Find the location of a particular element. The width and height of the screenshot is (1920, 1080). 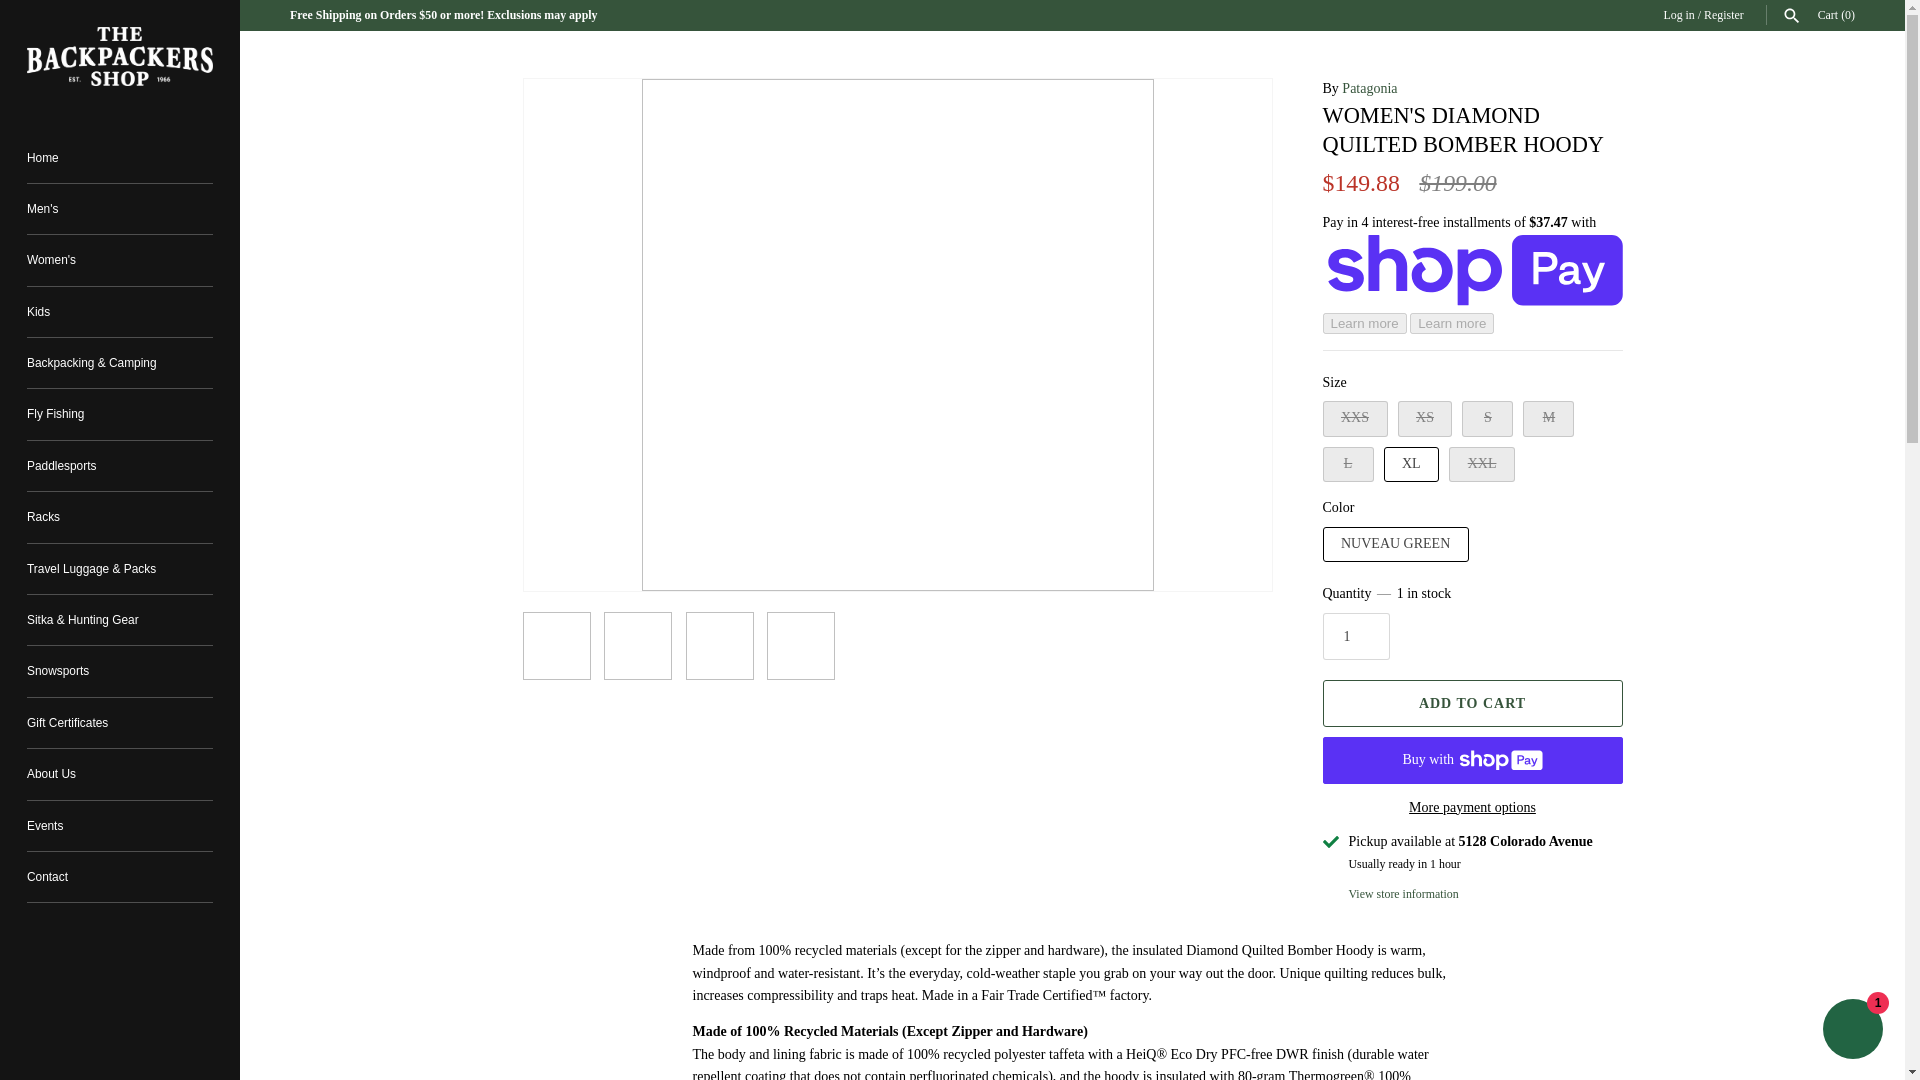

Shopify online store chat is located at coordinates (1852, 1031).